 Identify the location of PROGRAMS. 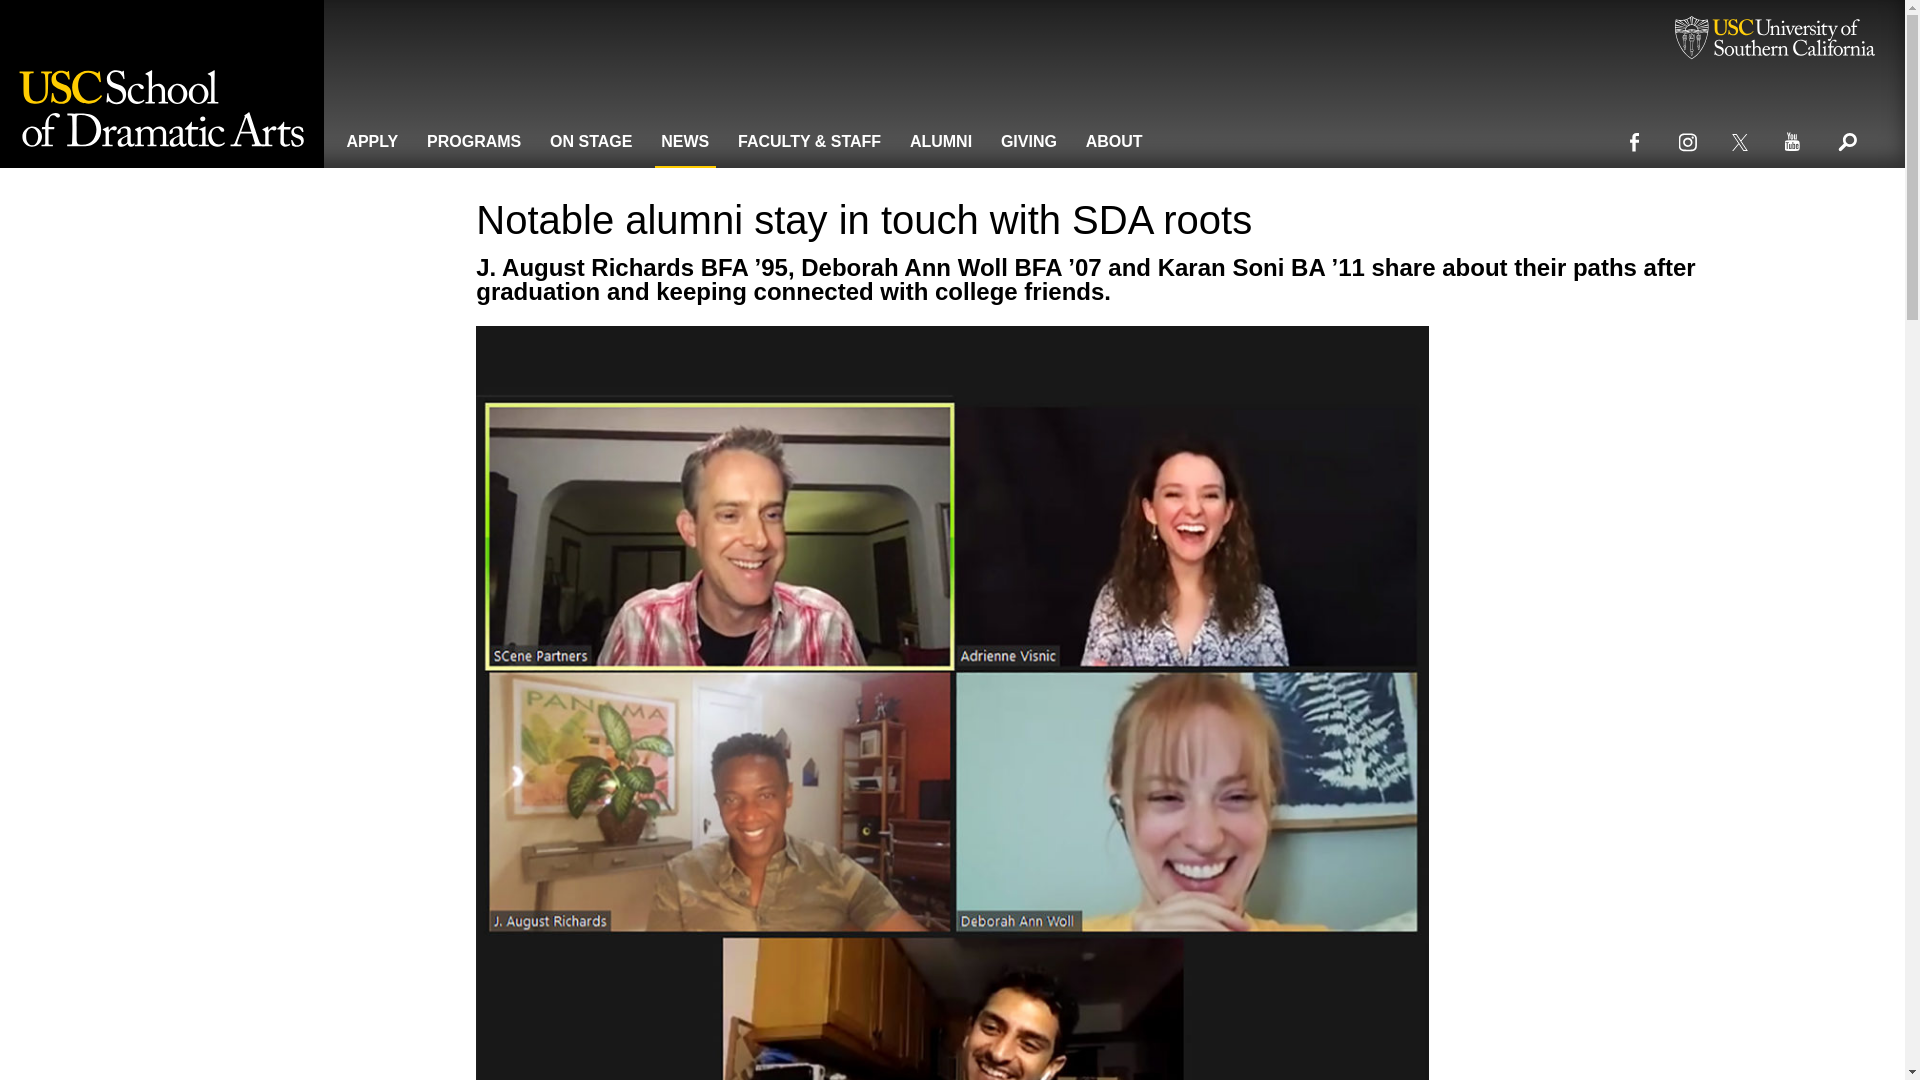
(474, 138).